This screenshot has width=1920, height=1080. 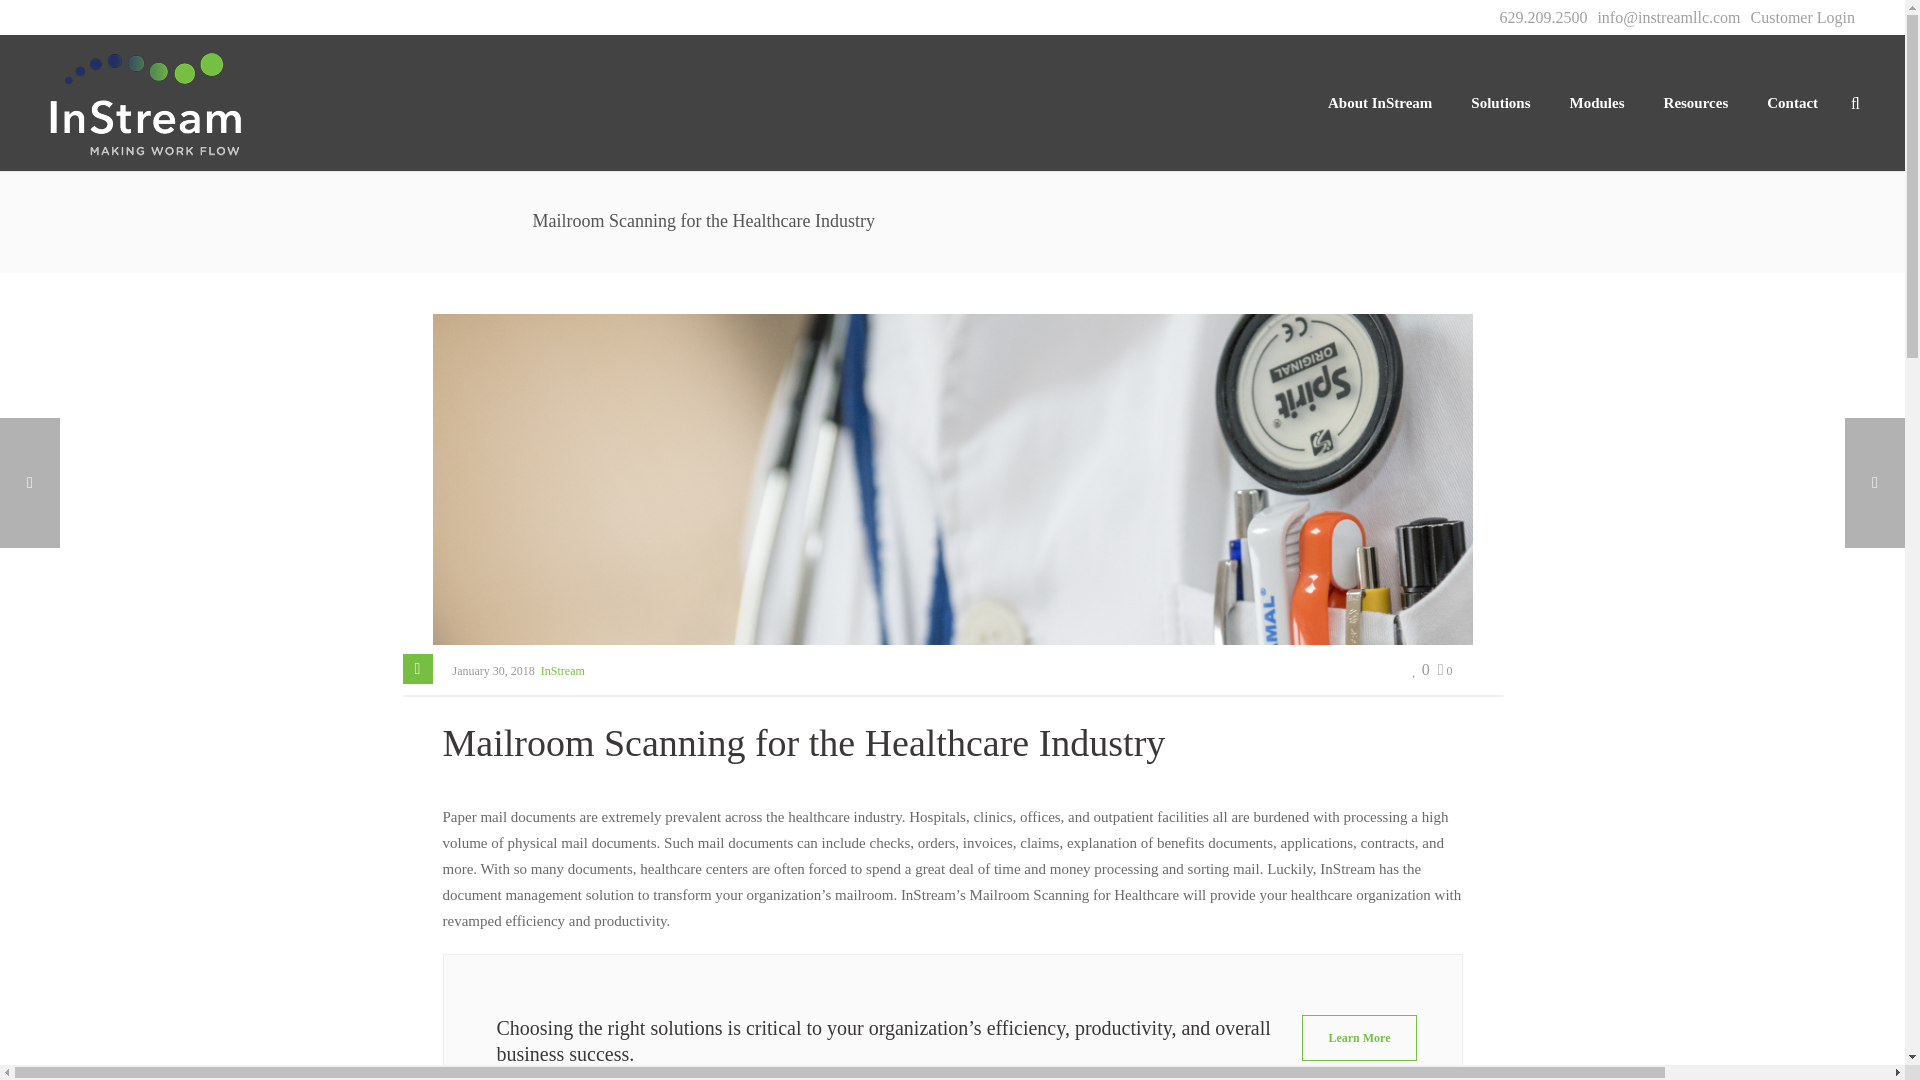 What do you see at coordinates (1543, 17) in the screenshot?
I see `629.209.2500` at bounding box center [1543, 17].